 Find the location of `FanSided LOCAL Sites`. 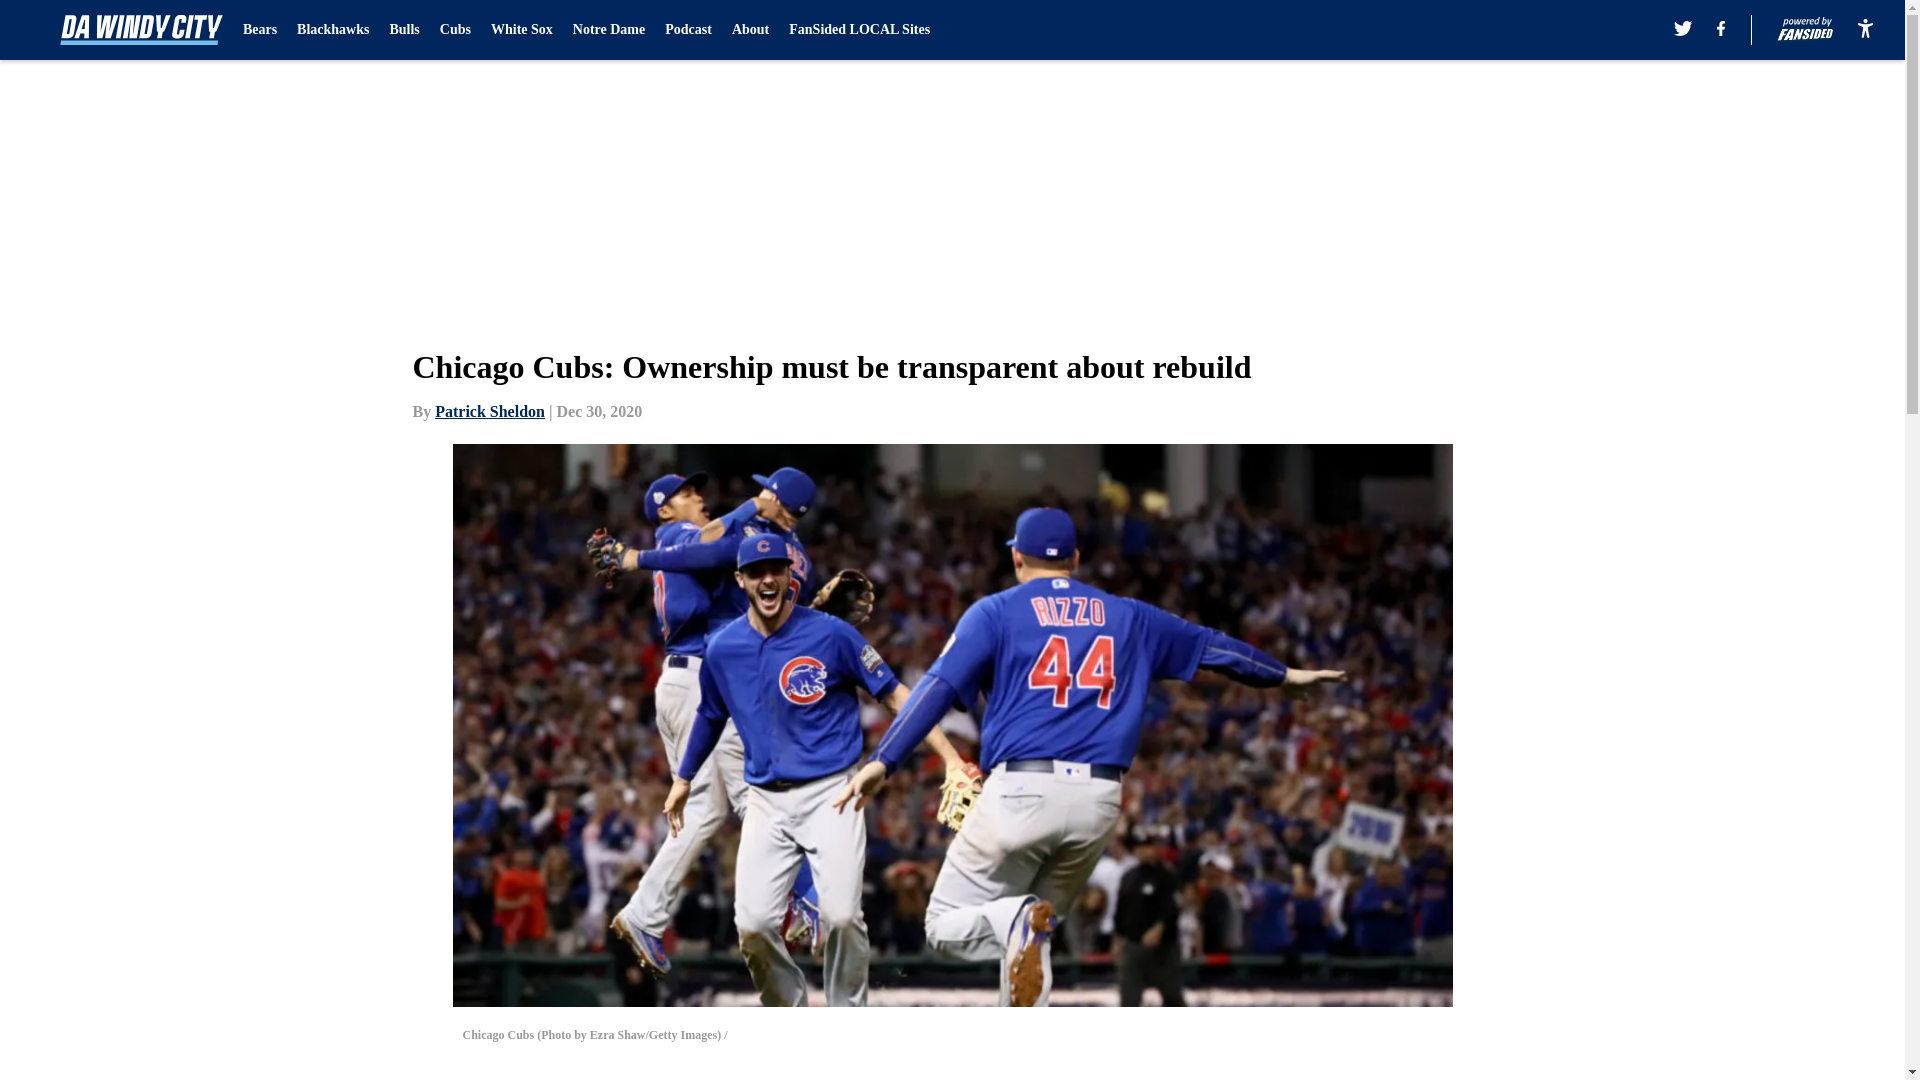

FanSided LOCAL Sites is located at coordinates (859, 30).